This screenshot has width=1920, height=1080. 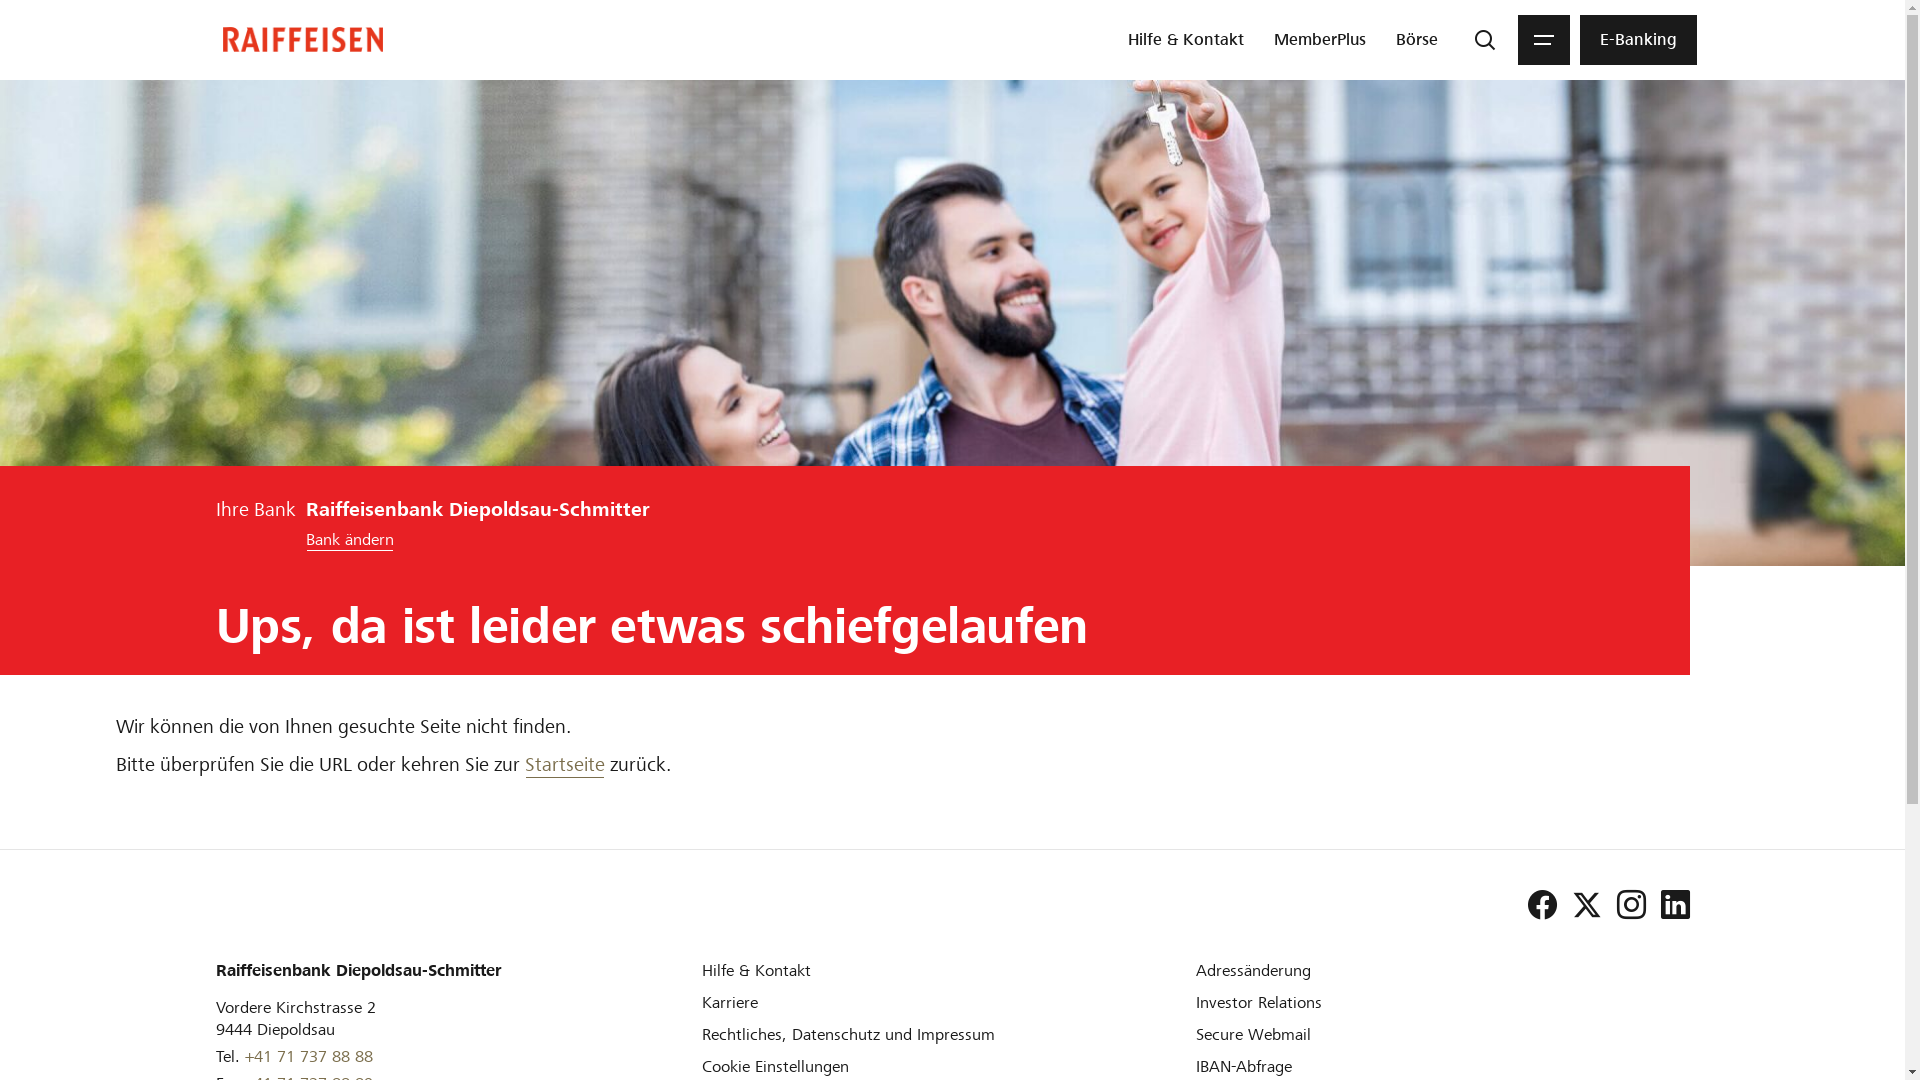 What do you see at coordinates (1578, 905) in the screenshot?
I see `X` at bounding box center [1578, 905].